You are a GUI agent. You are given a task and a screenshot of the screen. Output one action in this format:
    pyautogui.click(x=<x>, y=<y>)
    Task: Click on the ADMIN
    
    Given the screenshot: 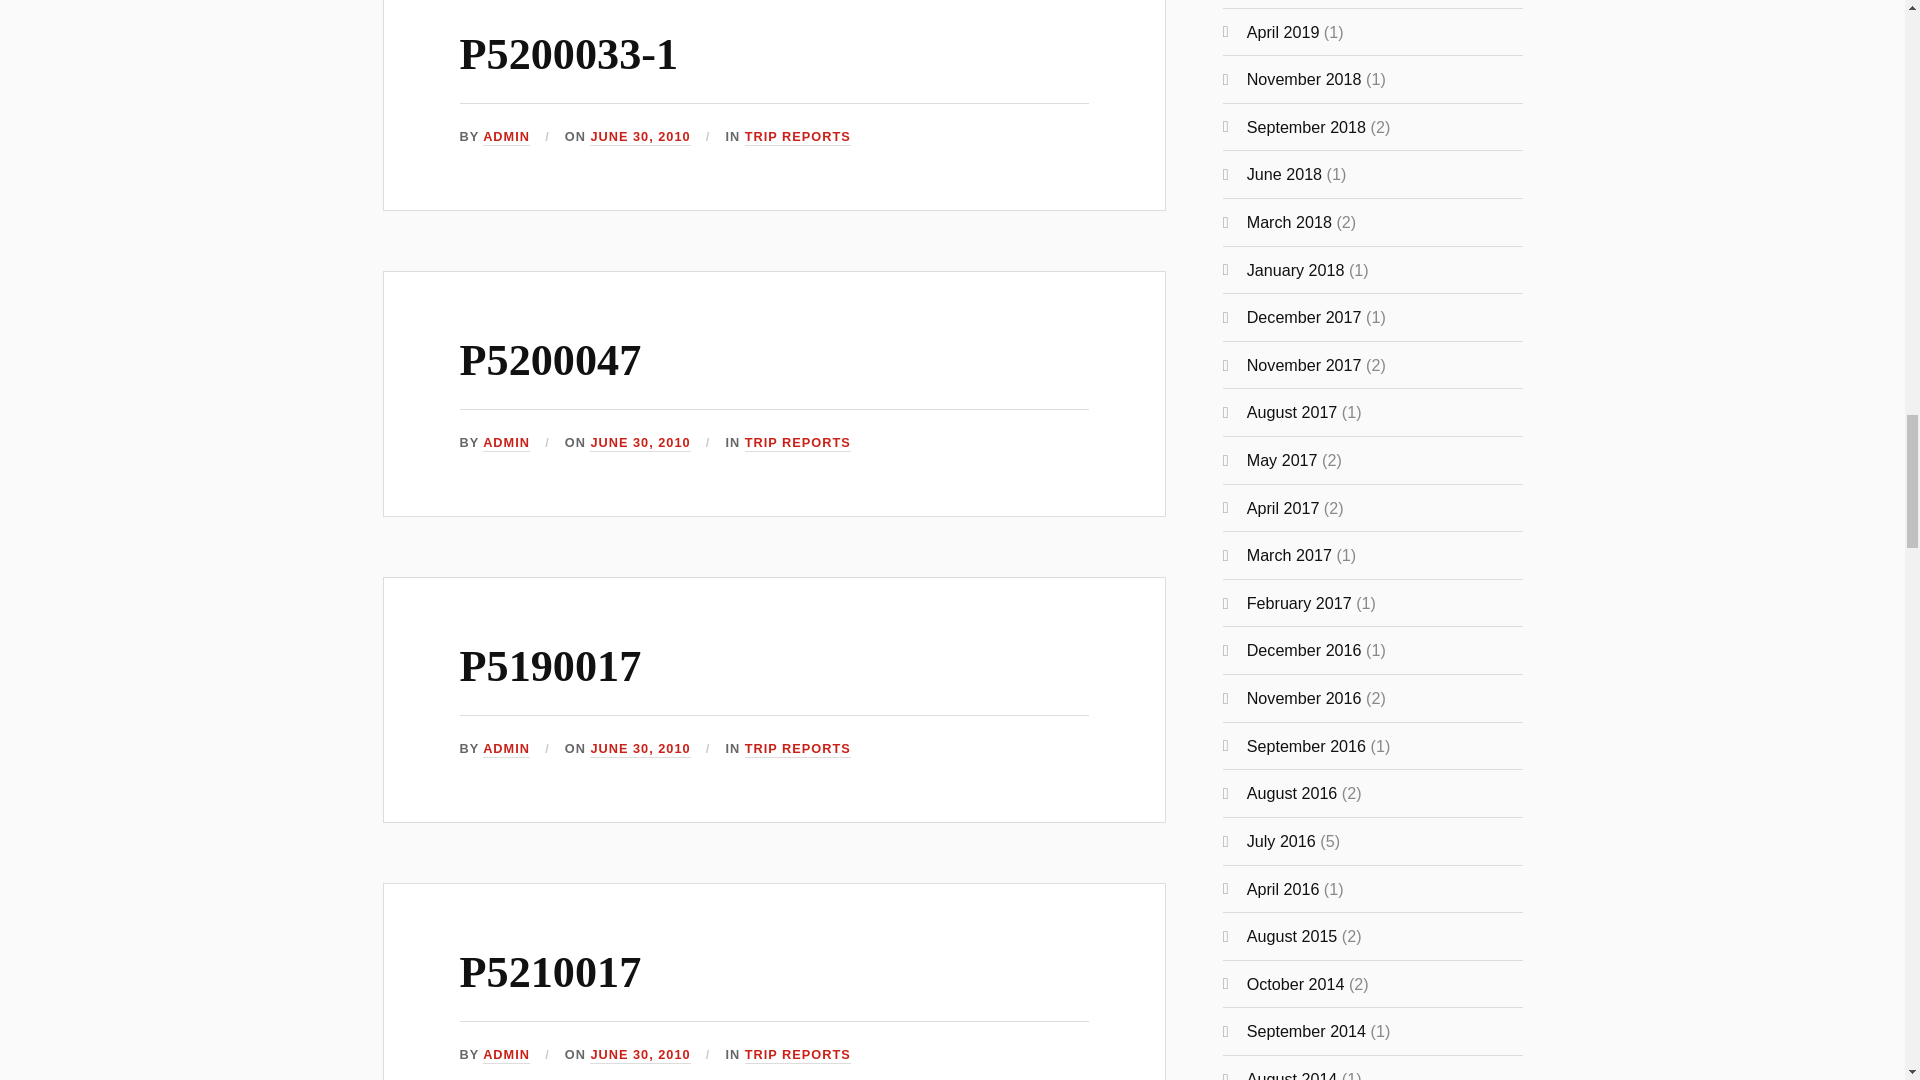 What is the action you would take?
    pyautogui.click(x=506, y=749)
    